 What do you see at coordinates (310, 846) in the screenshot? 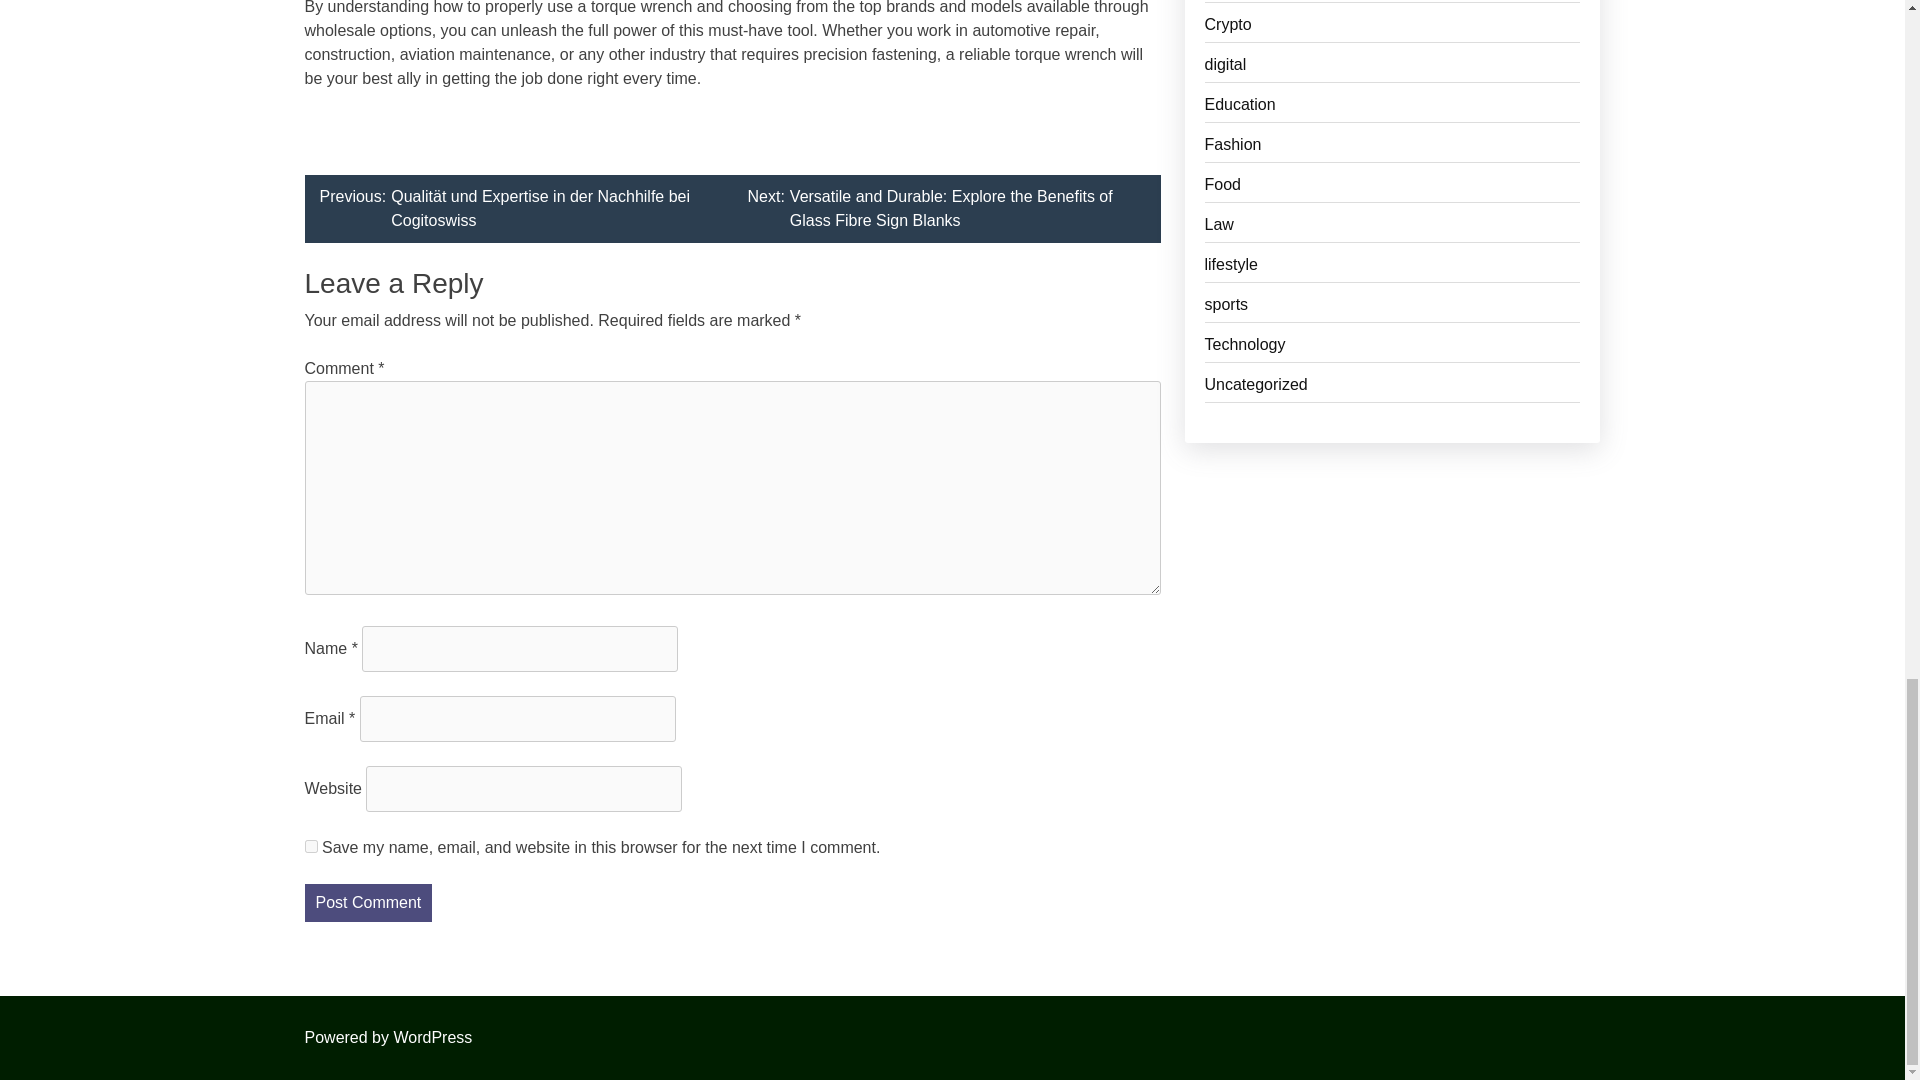
I see `yes` at bounding box center [310, 846].